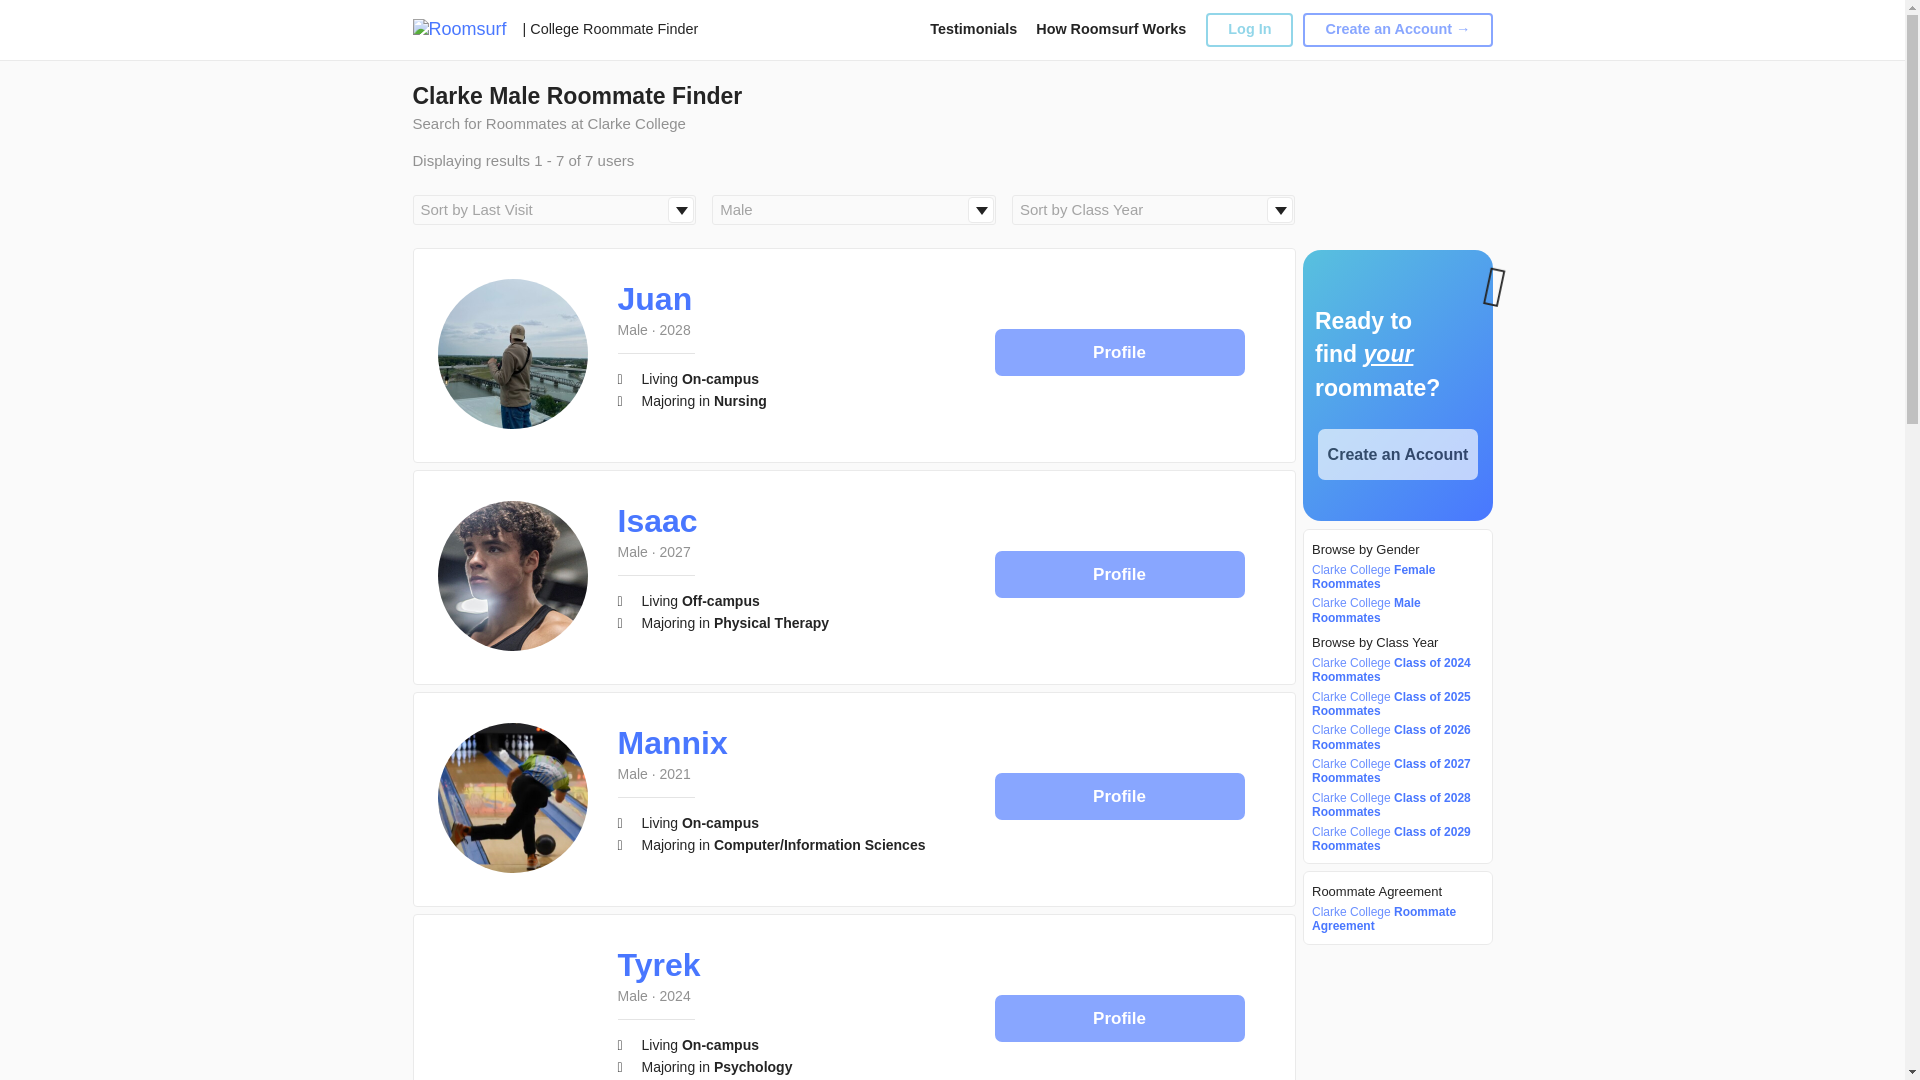 This screenshot has width=1920, height=1080. What do you see at coordinates (676, 552) in the screenshot?
I see `2027` at bounding box center [676, 552].